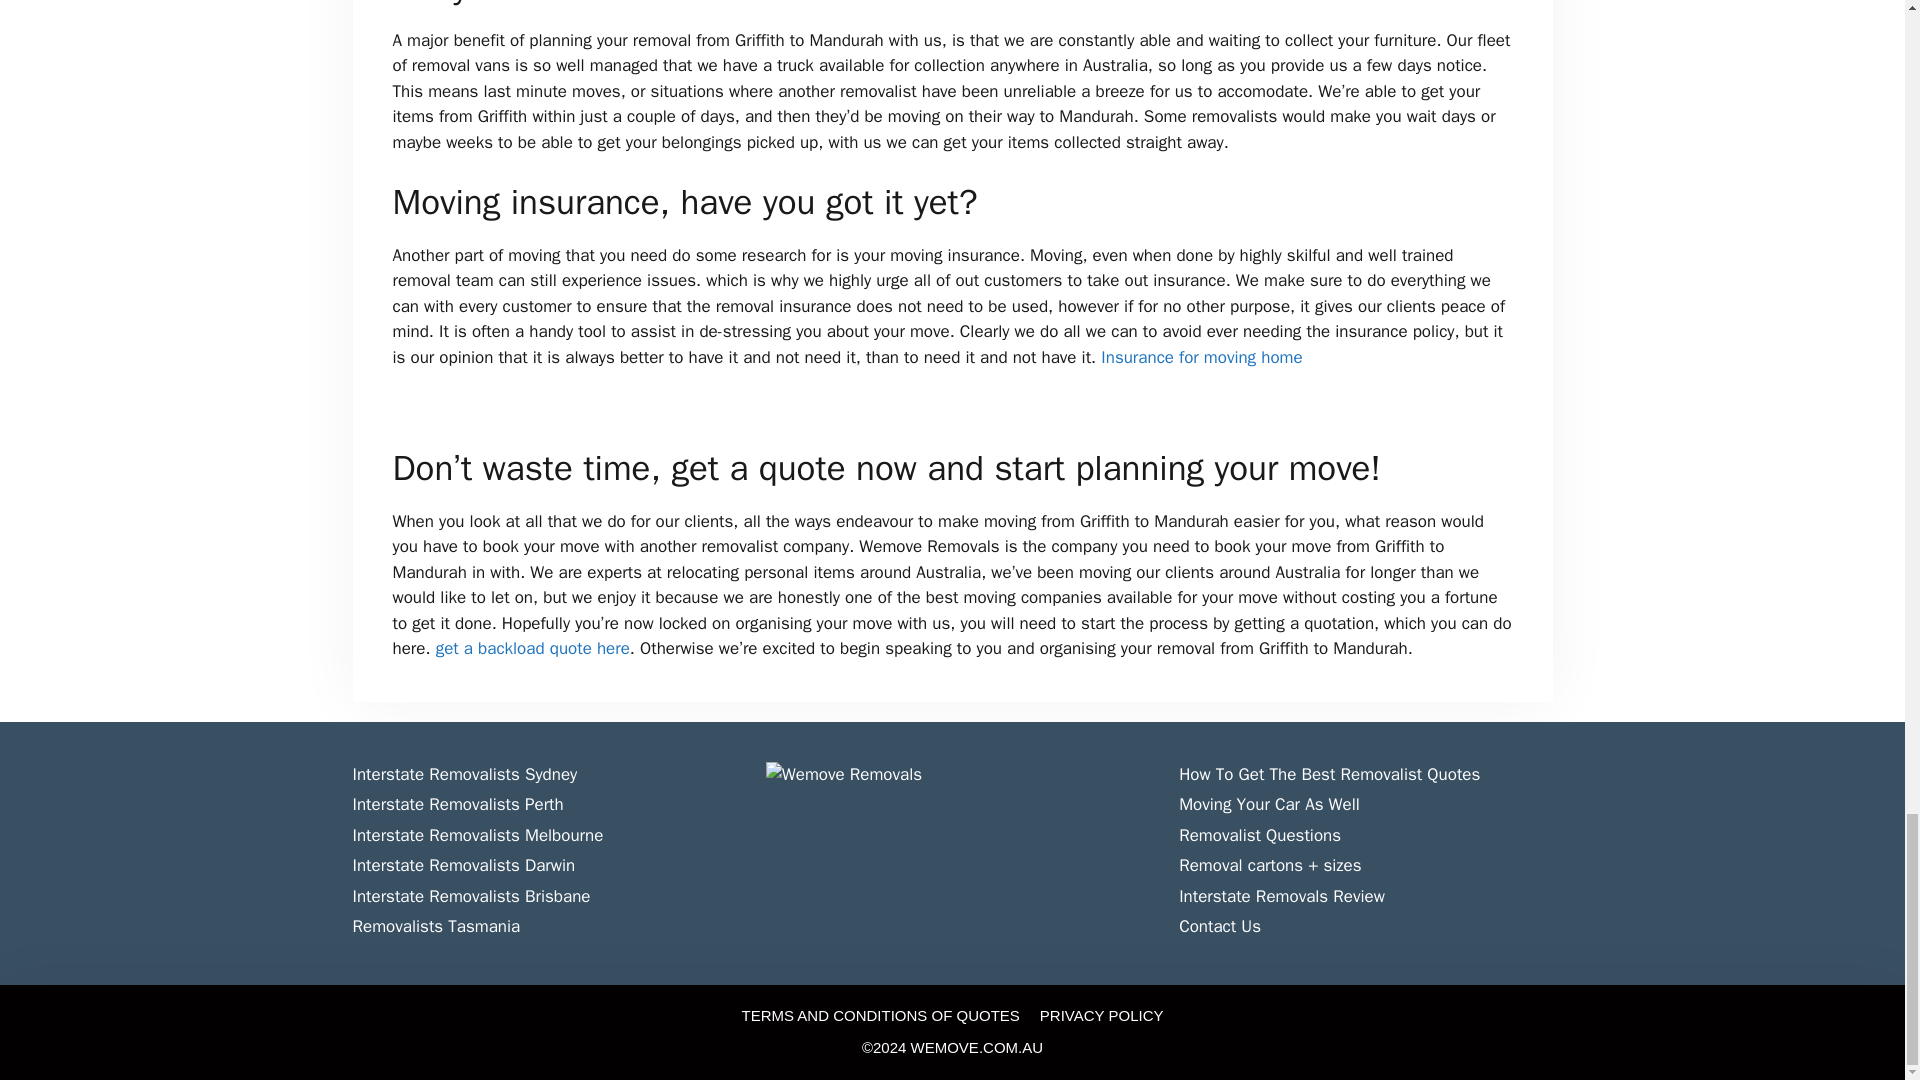 Image resolution: width=1920 pixels, height=1080 pixels. I want to click on Insurance for moving home, so click(1200, 357).